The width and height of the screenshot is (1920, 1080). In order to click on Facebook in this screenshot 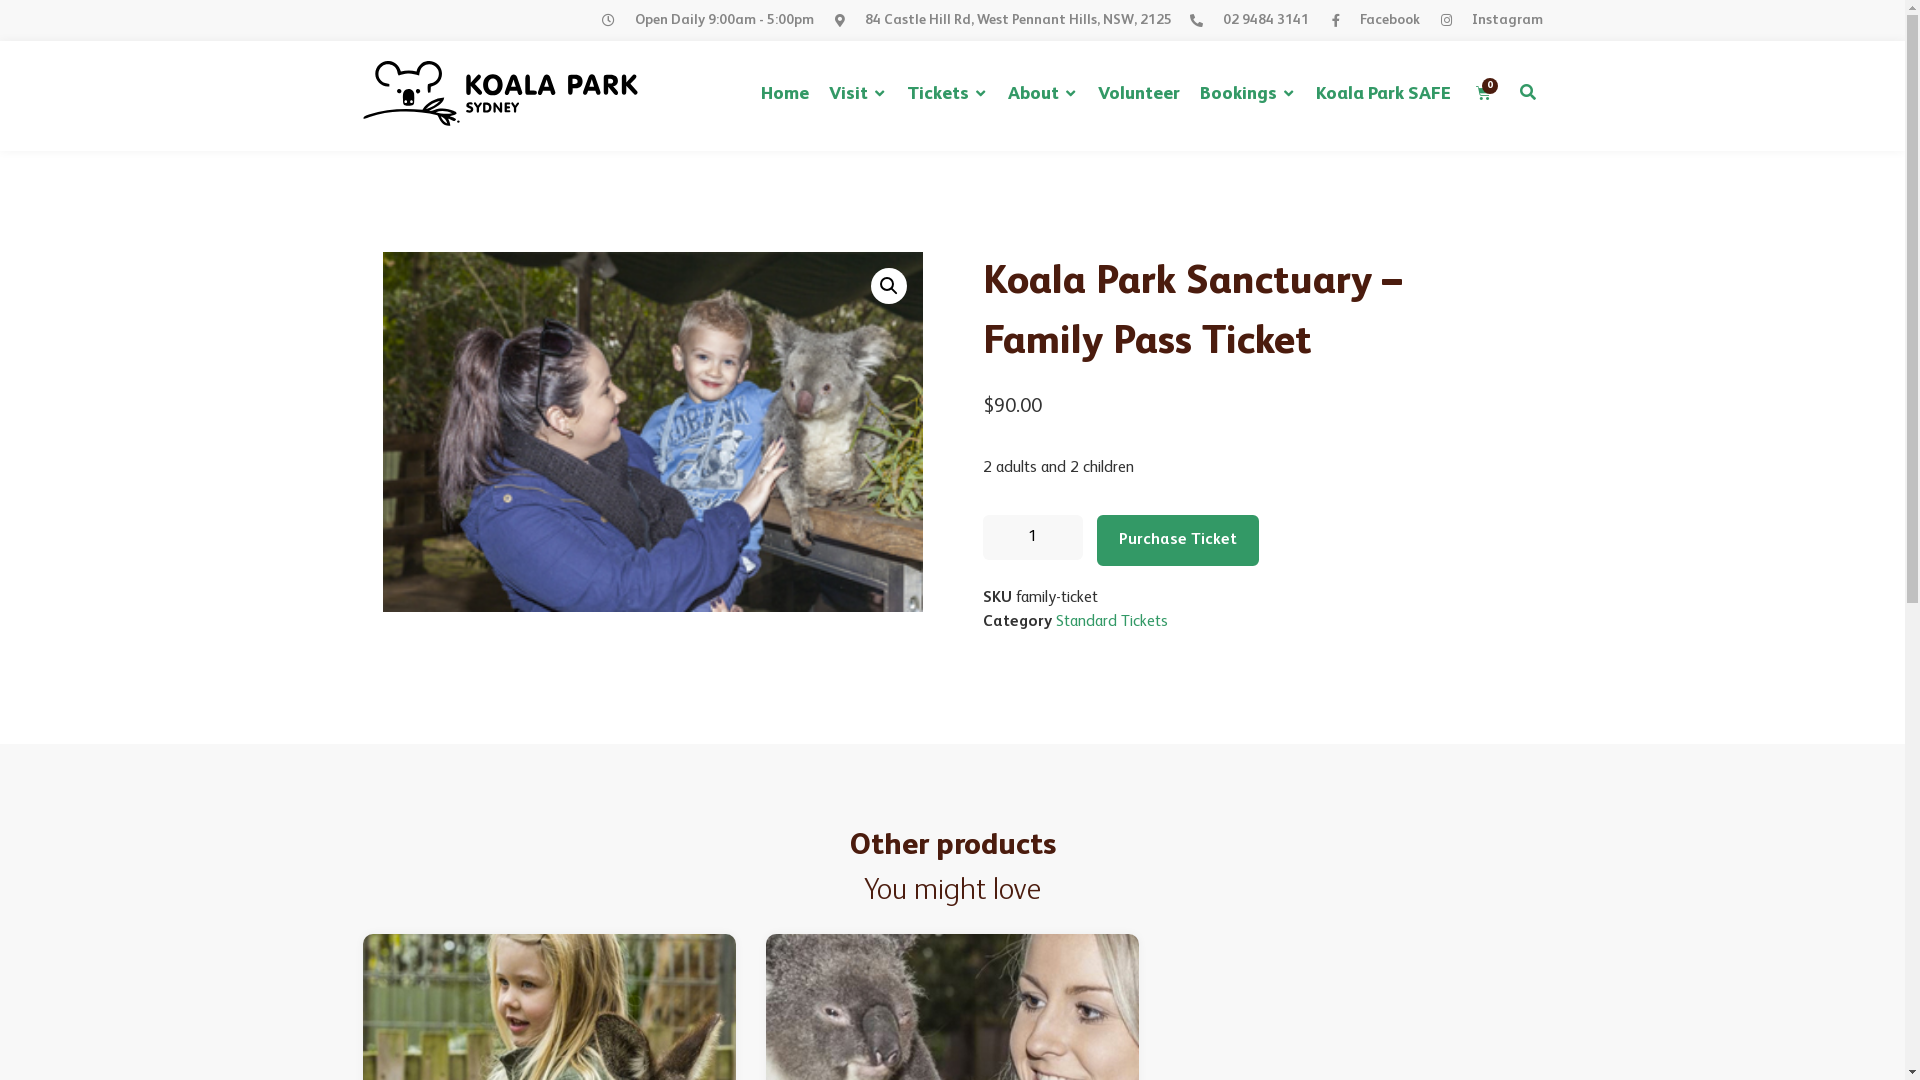, I will do `click(1372, 20)`.